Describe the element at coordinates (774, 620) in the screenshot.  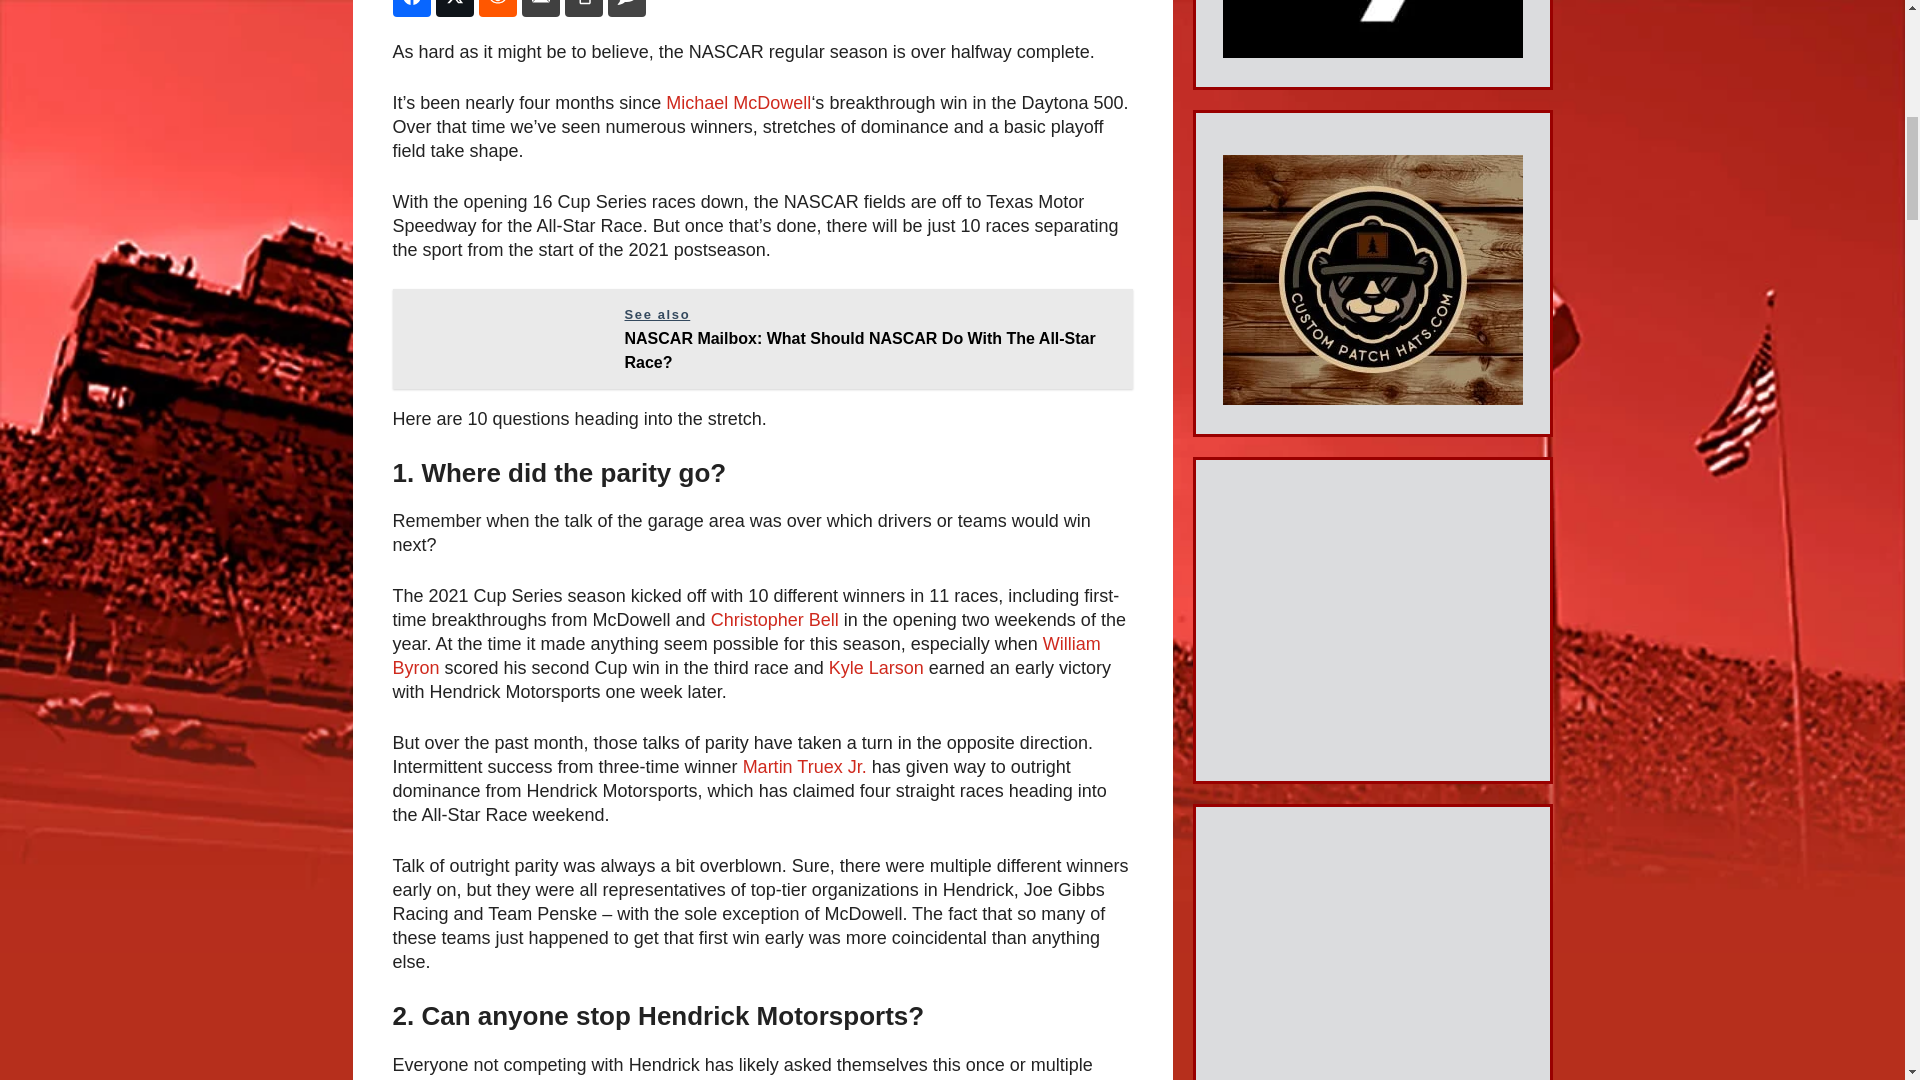
I see `Christopher Bell` at that location.